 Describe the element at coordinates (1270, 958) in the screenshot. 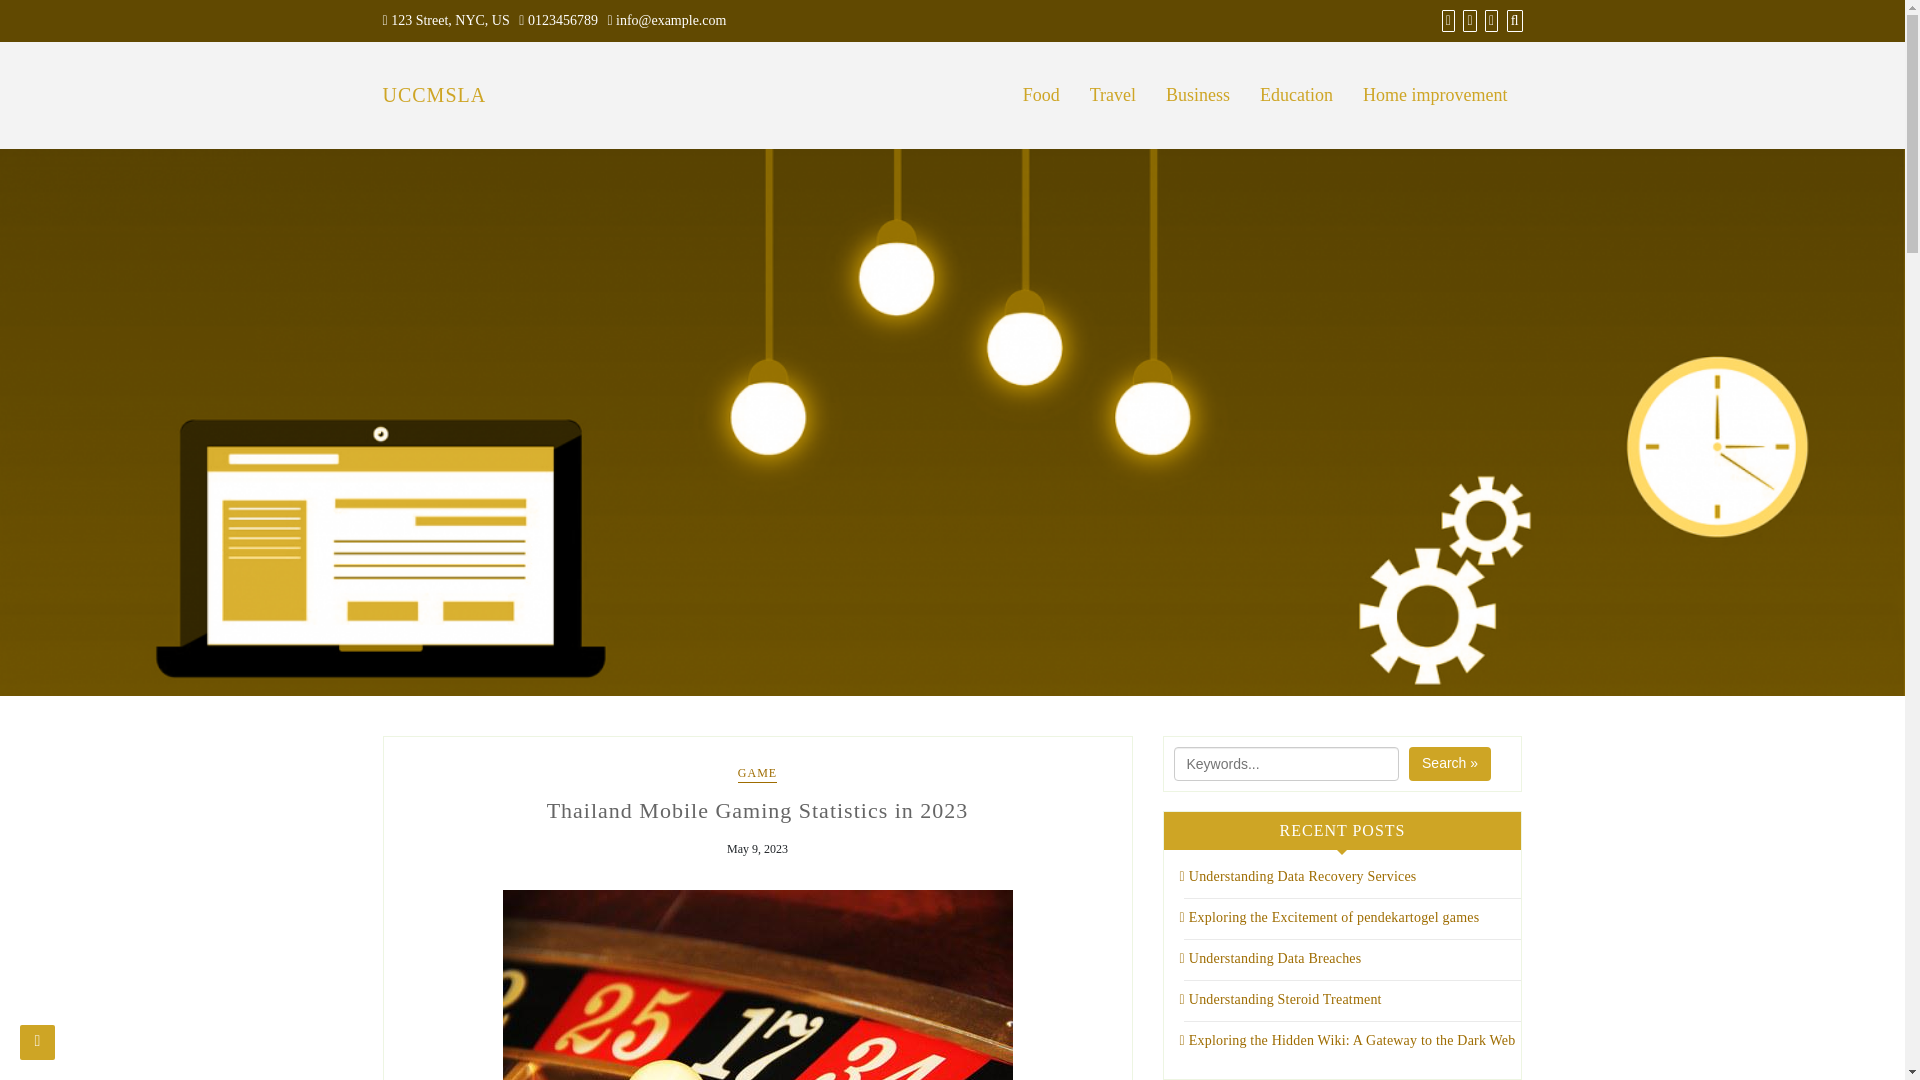

I see `Understanding Data Breaches` at that location.